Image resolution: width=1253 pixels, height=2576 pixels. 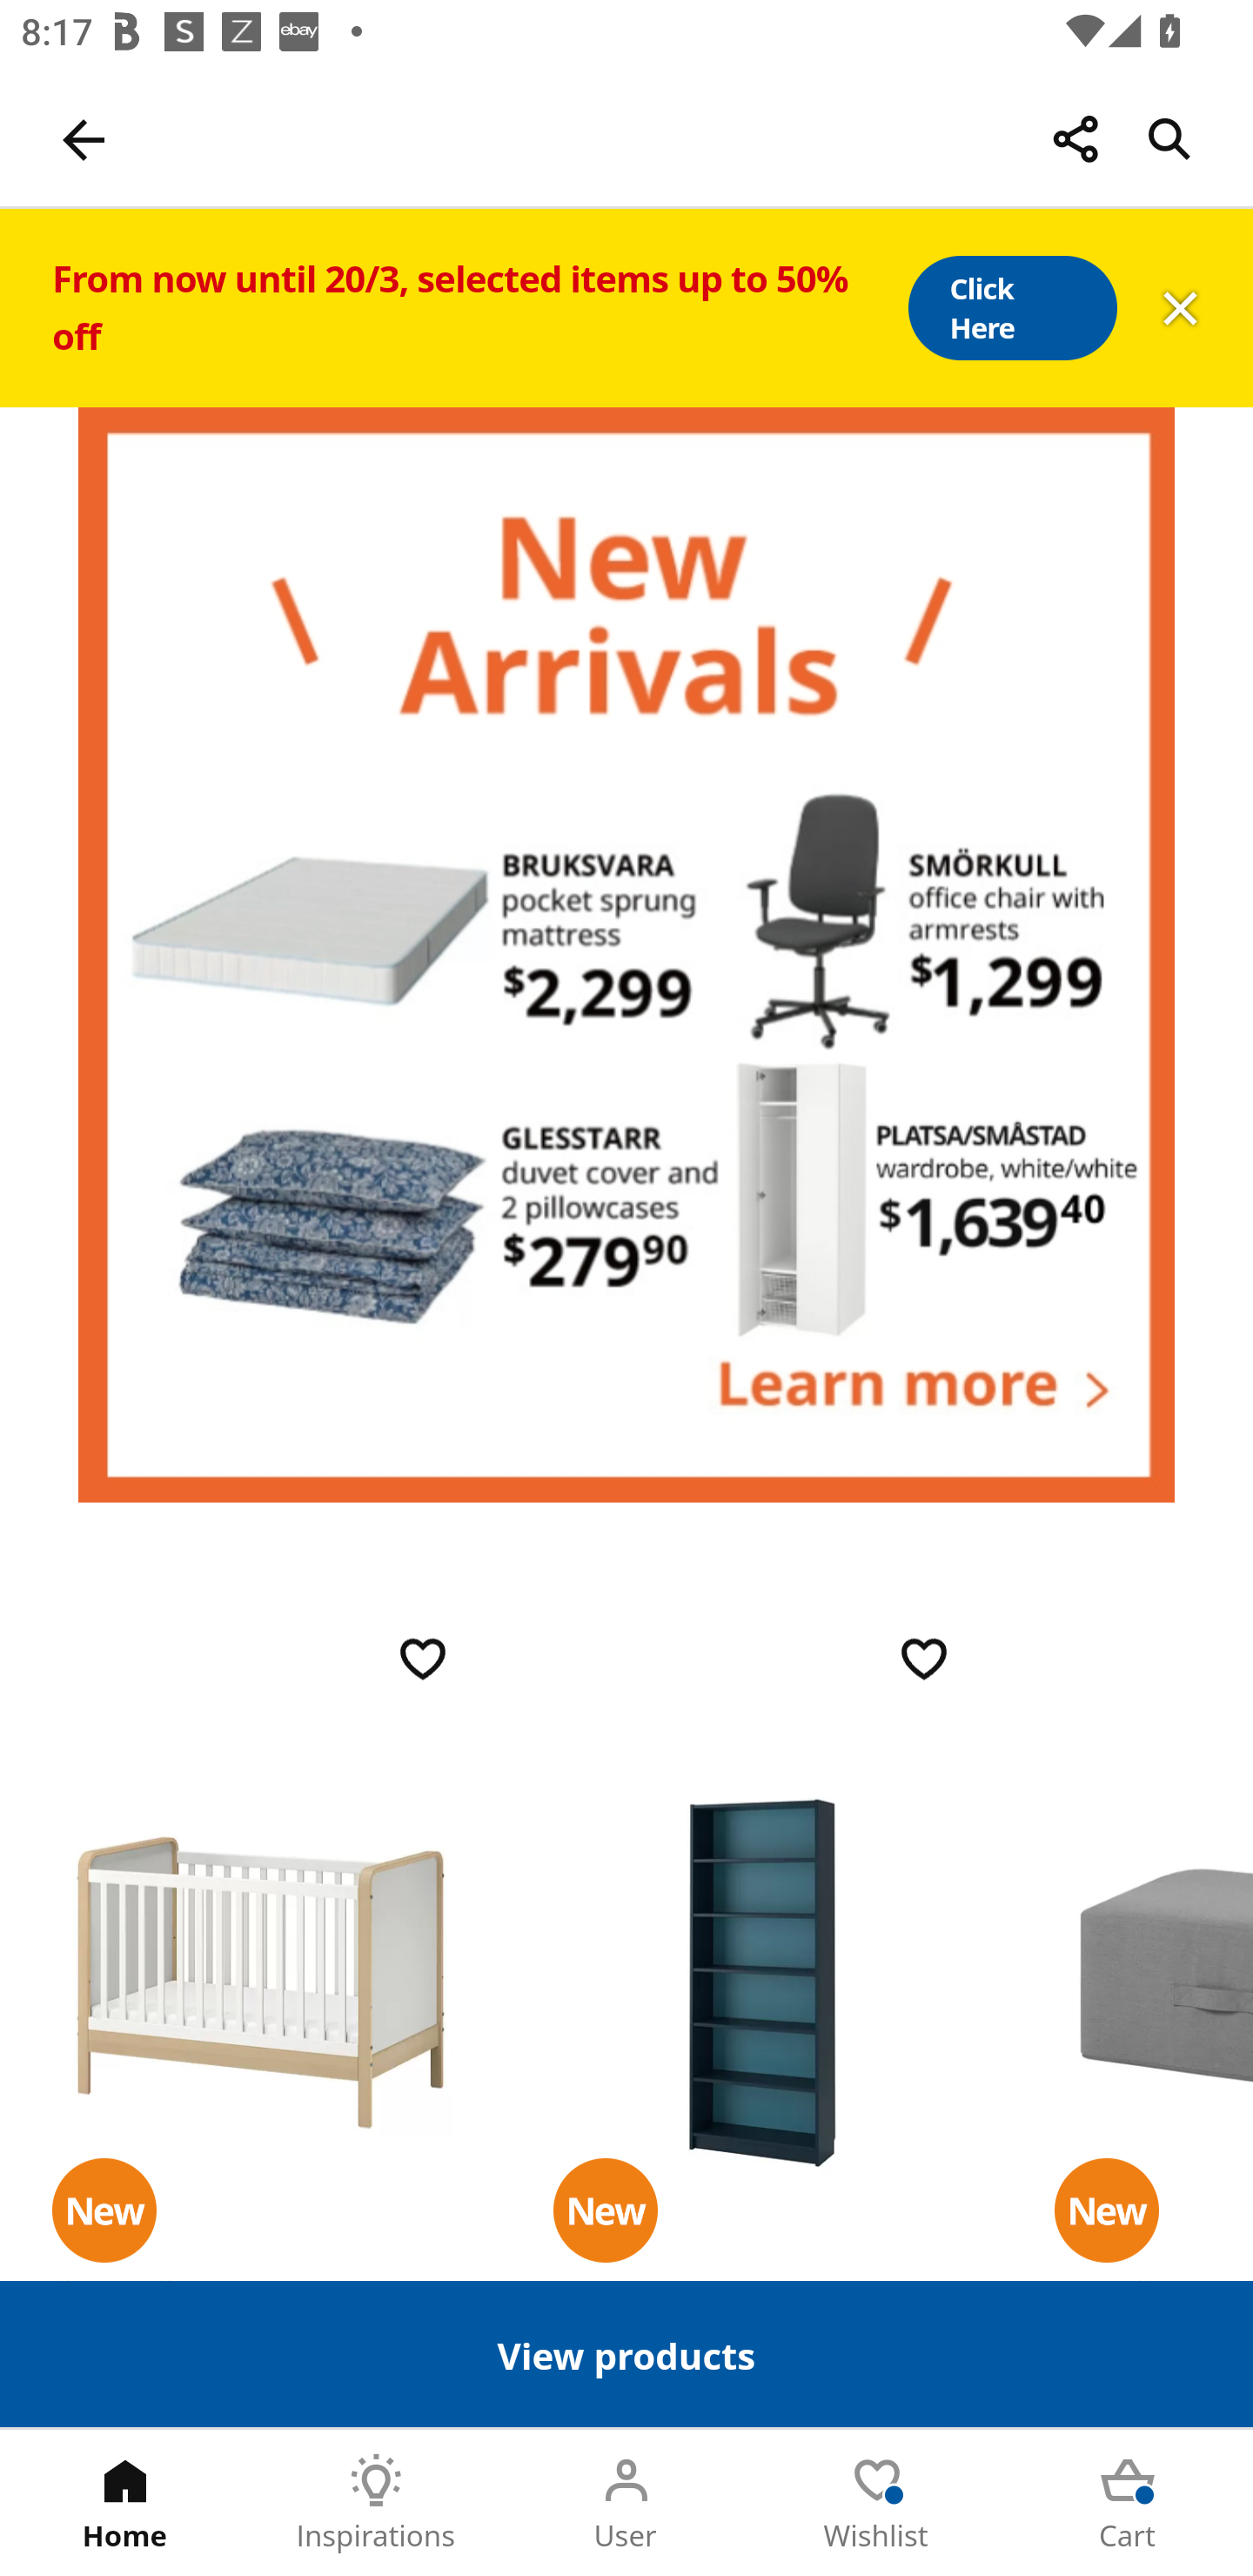 I want to click on View products, so click(x=626, y=2353).